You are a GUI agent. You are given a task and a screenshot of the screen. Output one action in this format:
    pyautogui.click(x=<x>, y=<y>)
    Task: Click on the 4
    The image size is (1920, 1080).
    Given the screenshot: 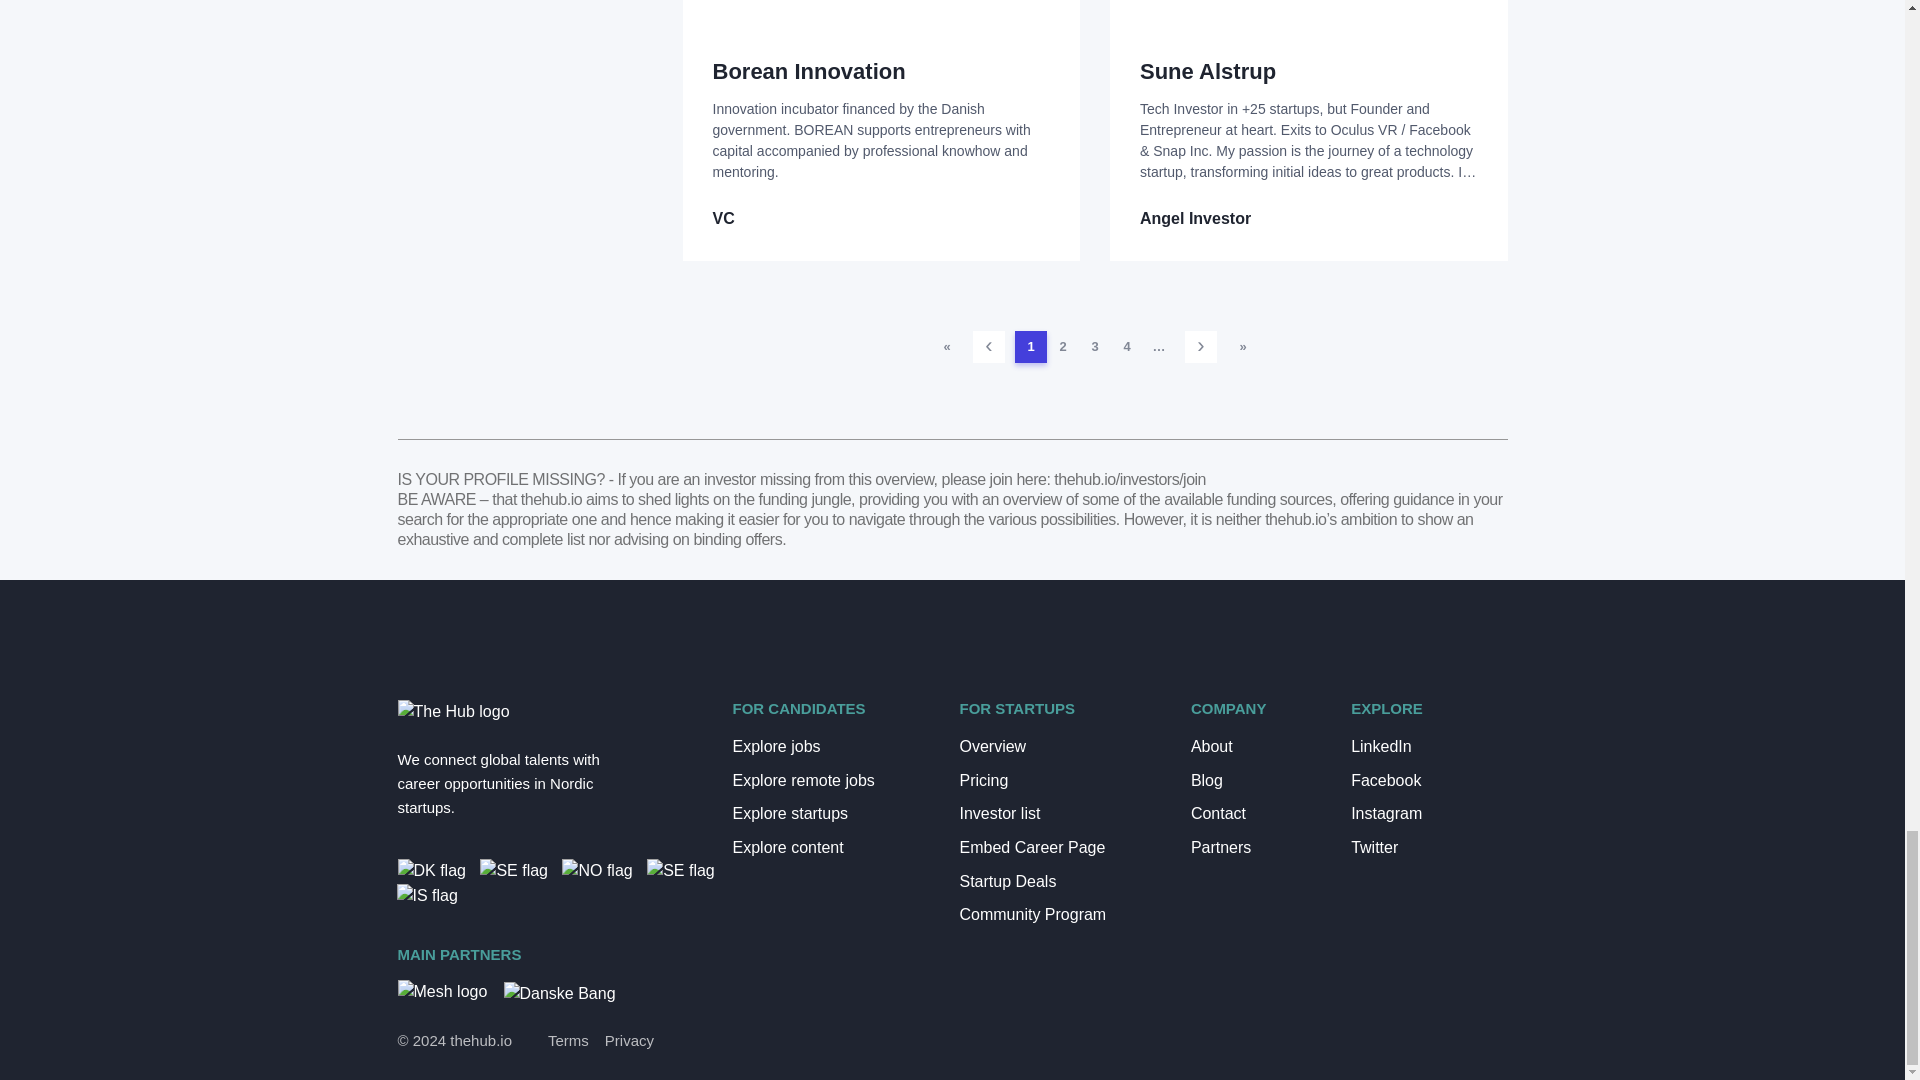 What is the action you would take?
    pyautogui.click(x=1126, y=346)
    